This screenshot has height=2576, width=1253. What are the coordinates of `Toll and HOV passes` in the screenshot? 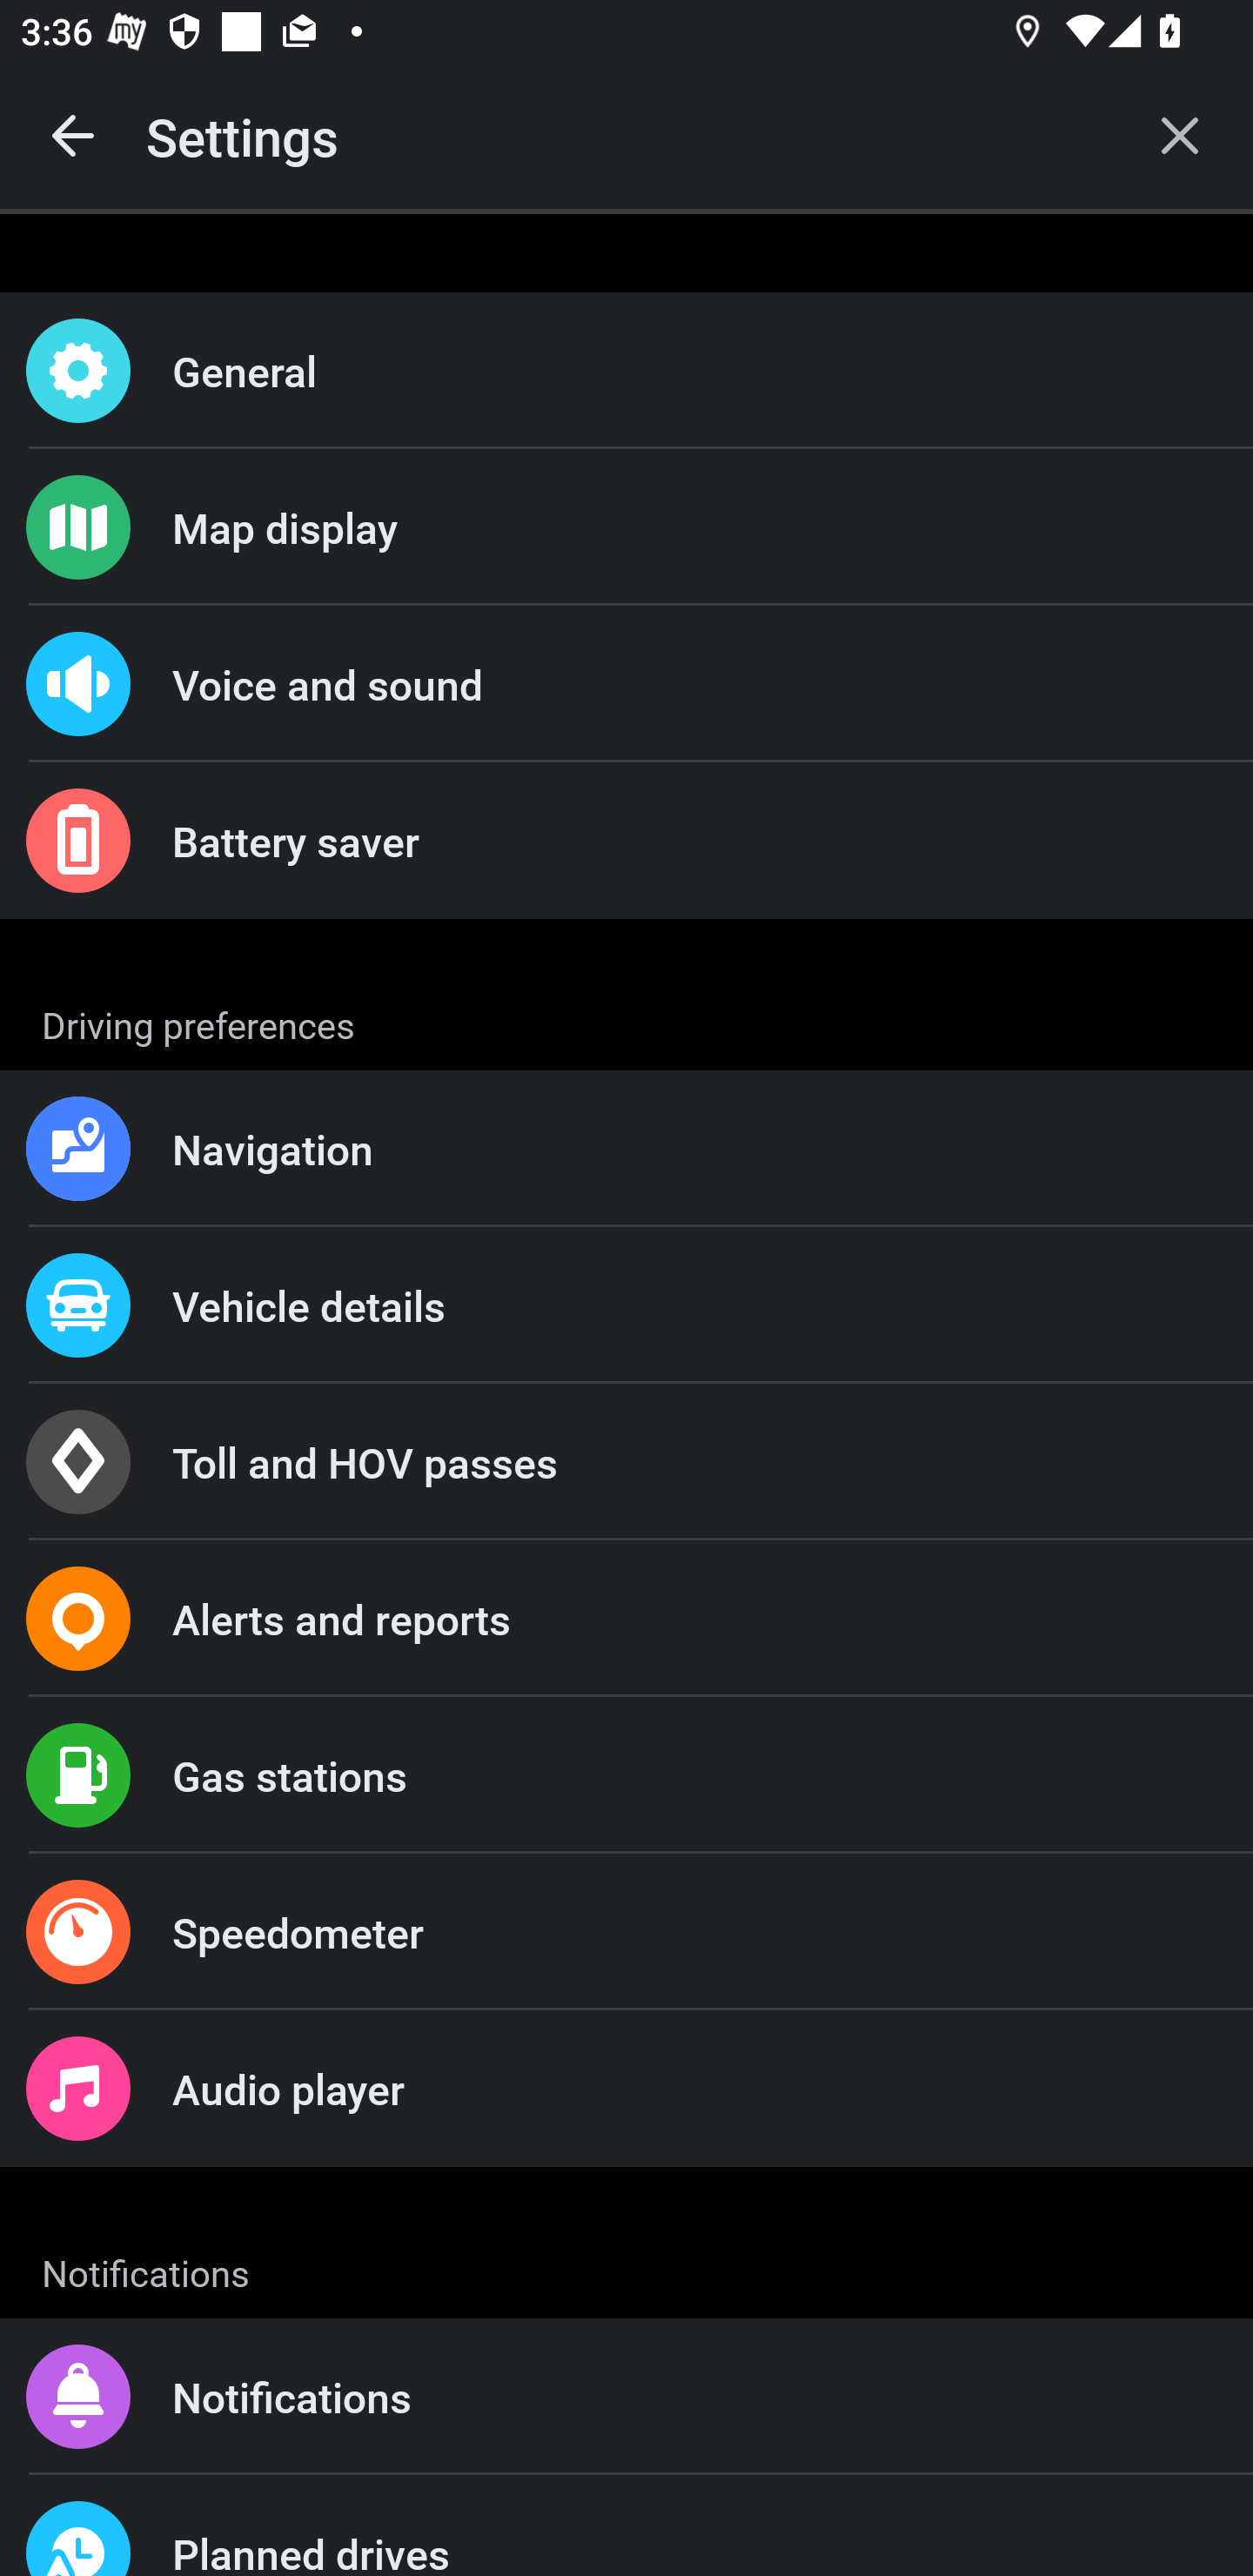 It's located at (626, 1462).